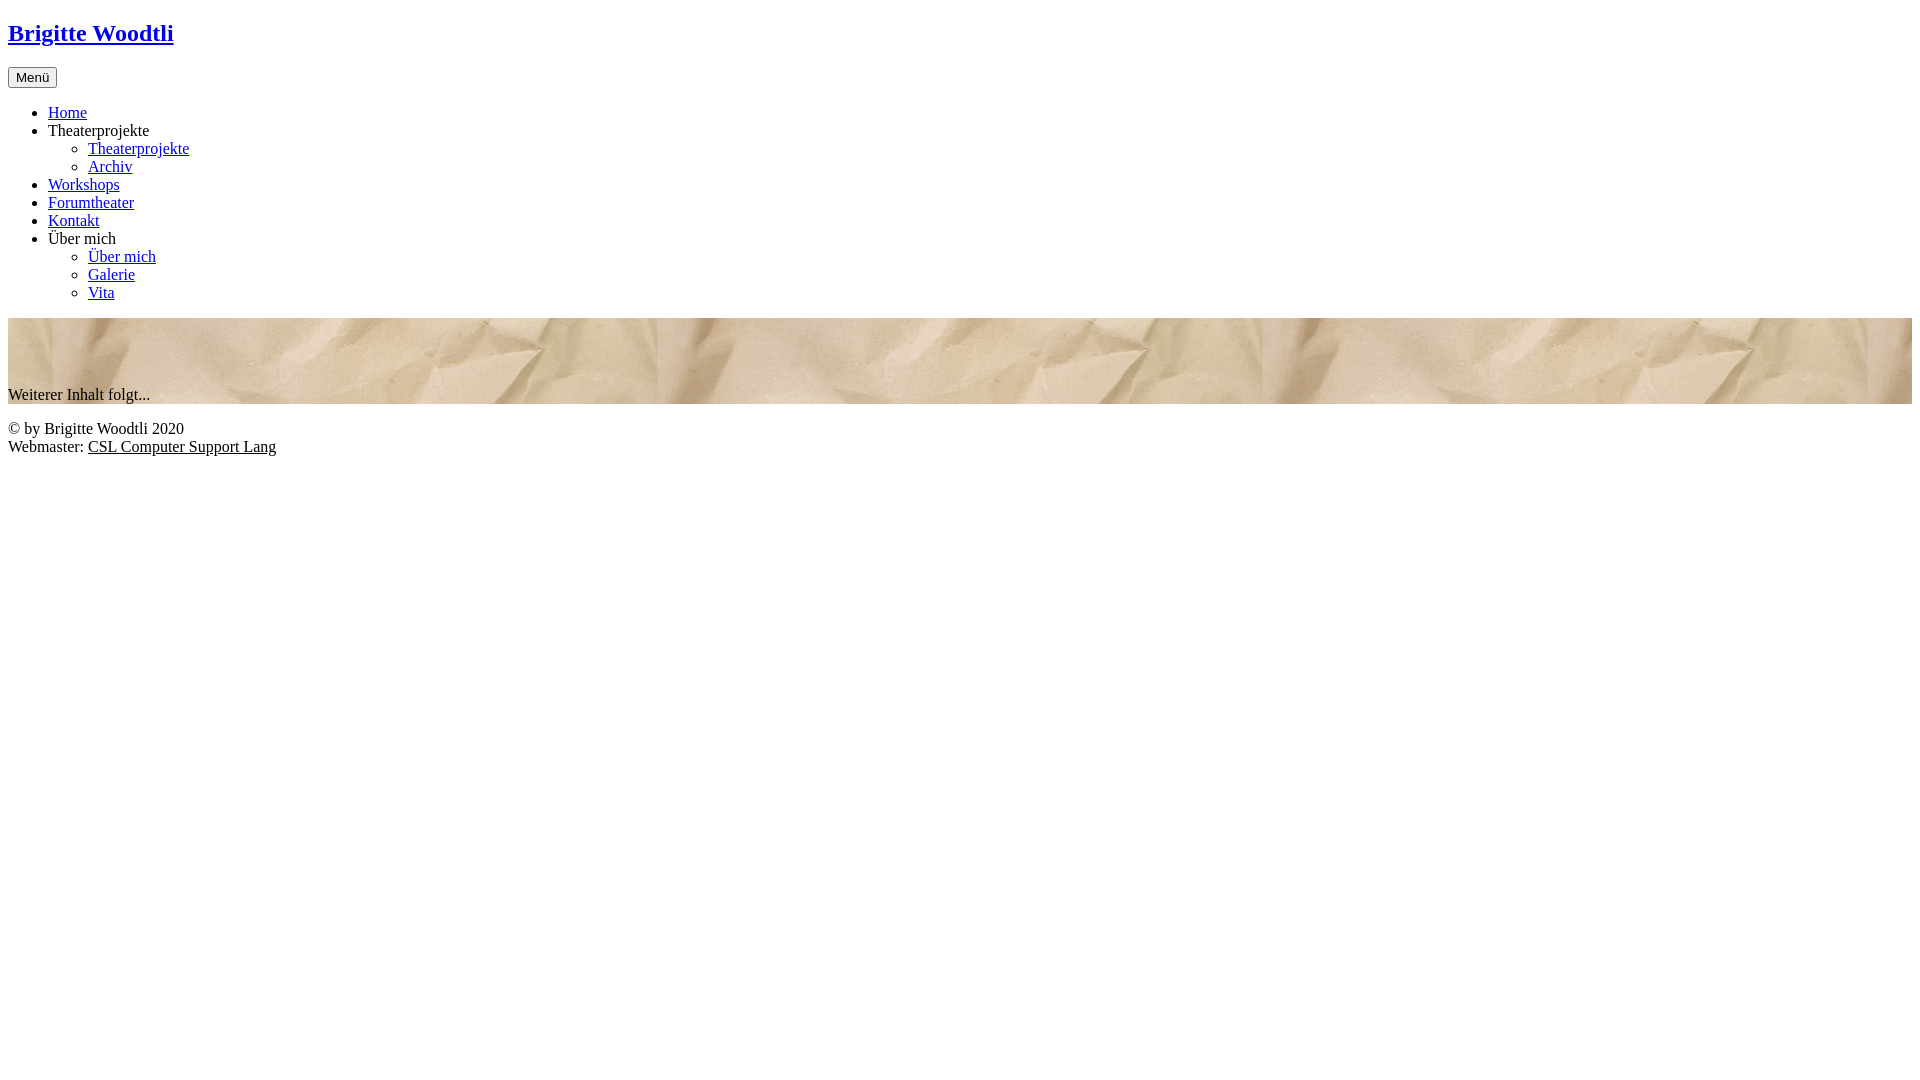  I want to click on Workshops, so click(84, 184).